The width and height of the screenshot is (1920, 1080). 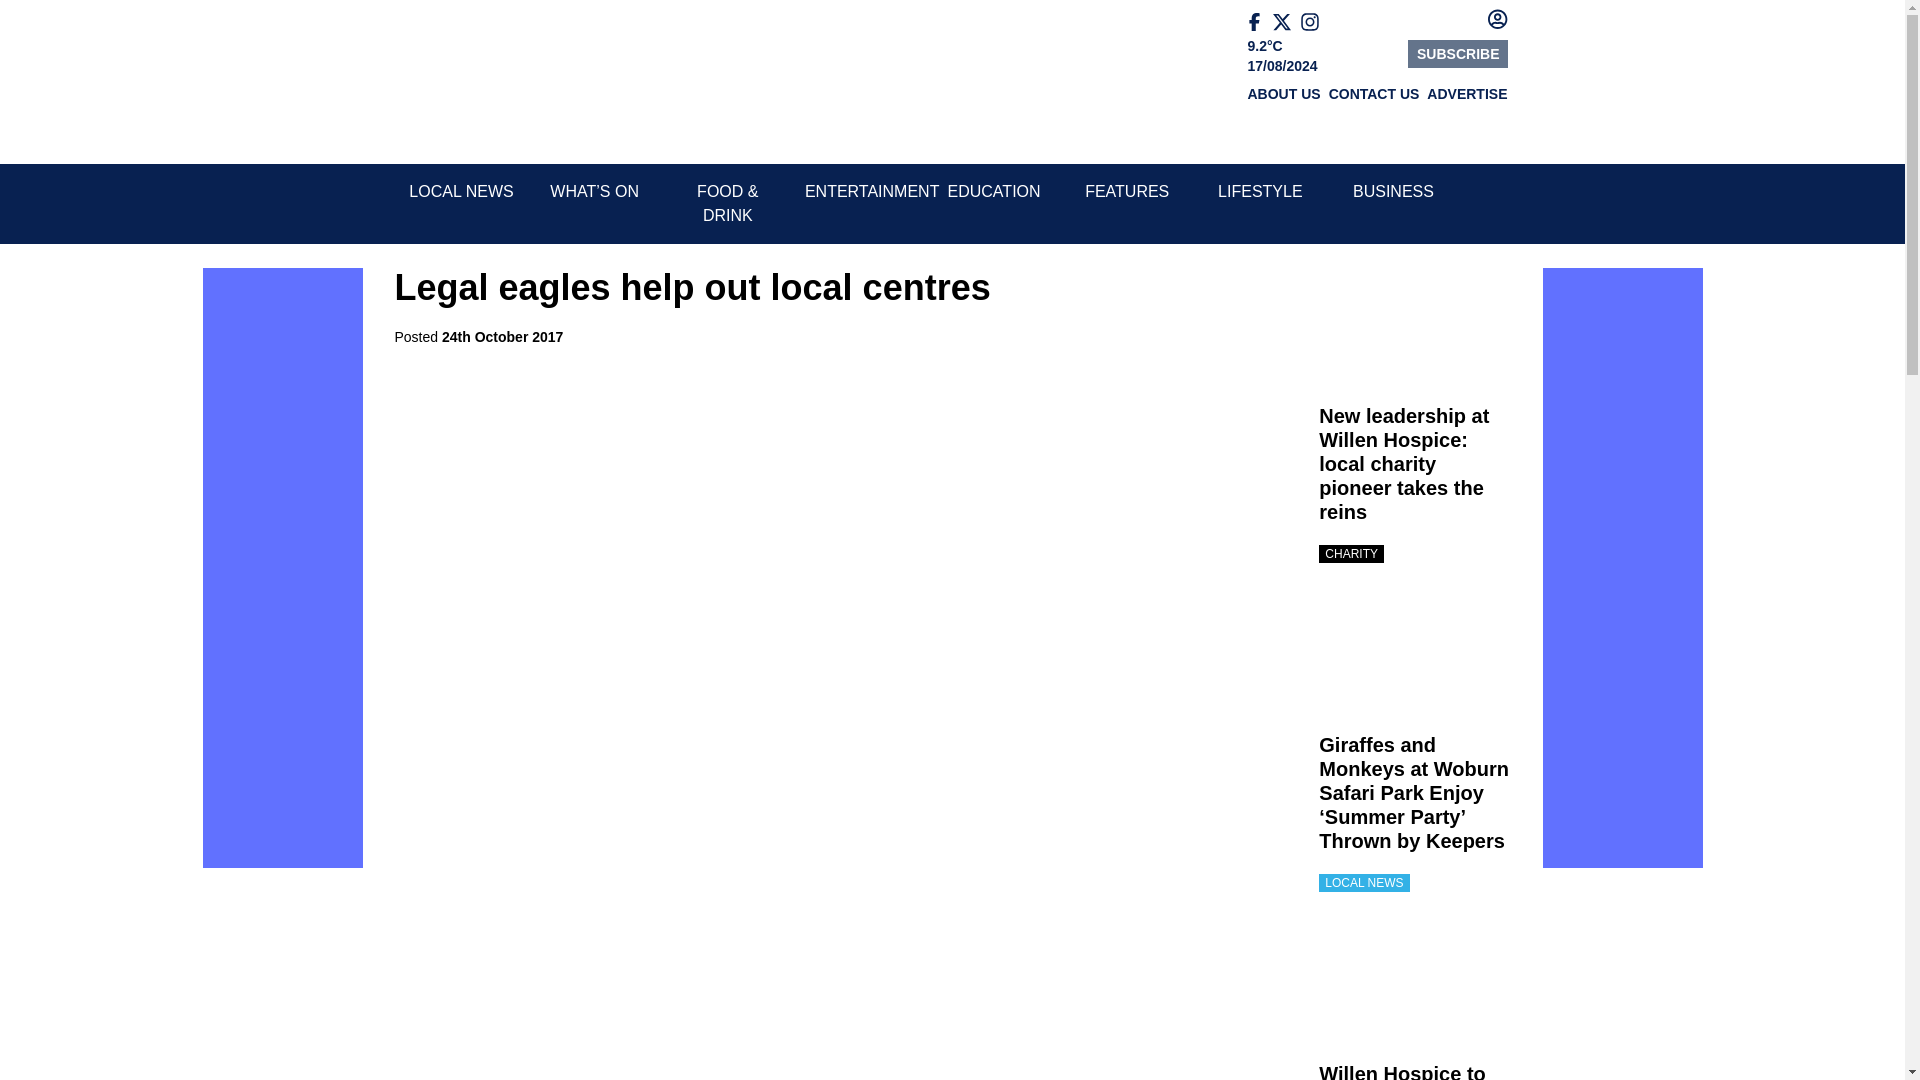 I want to click on Follow us on X, so click(x=1285, y=22).